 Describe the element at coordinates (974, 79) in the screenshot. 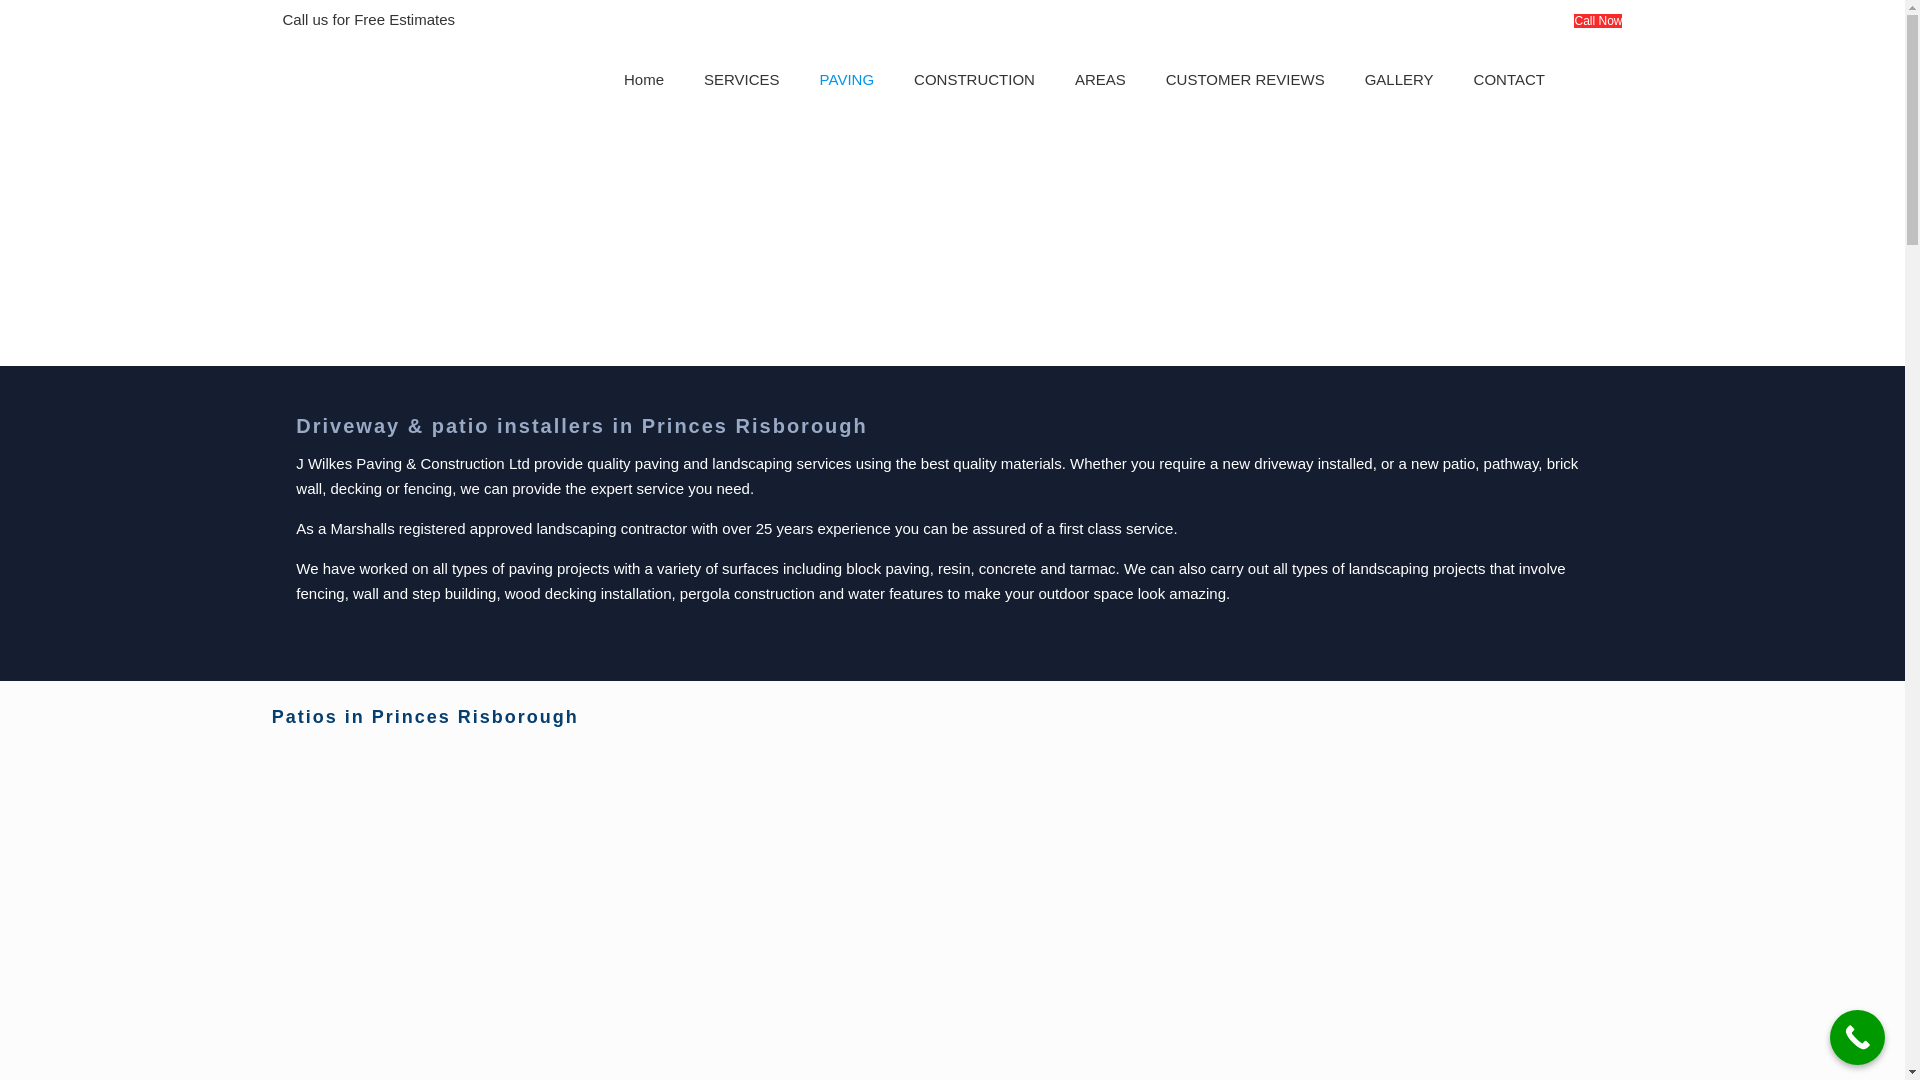

I see `CONSTRUCTION` at that location.